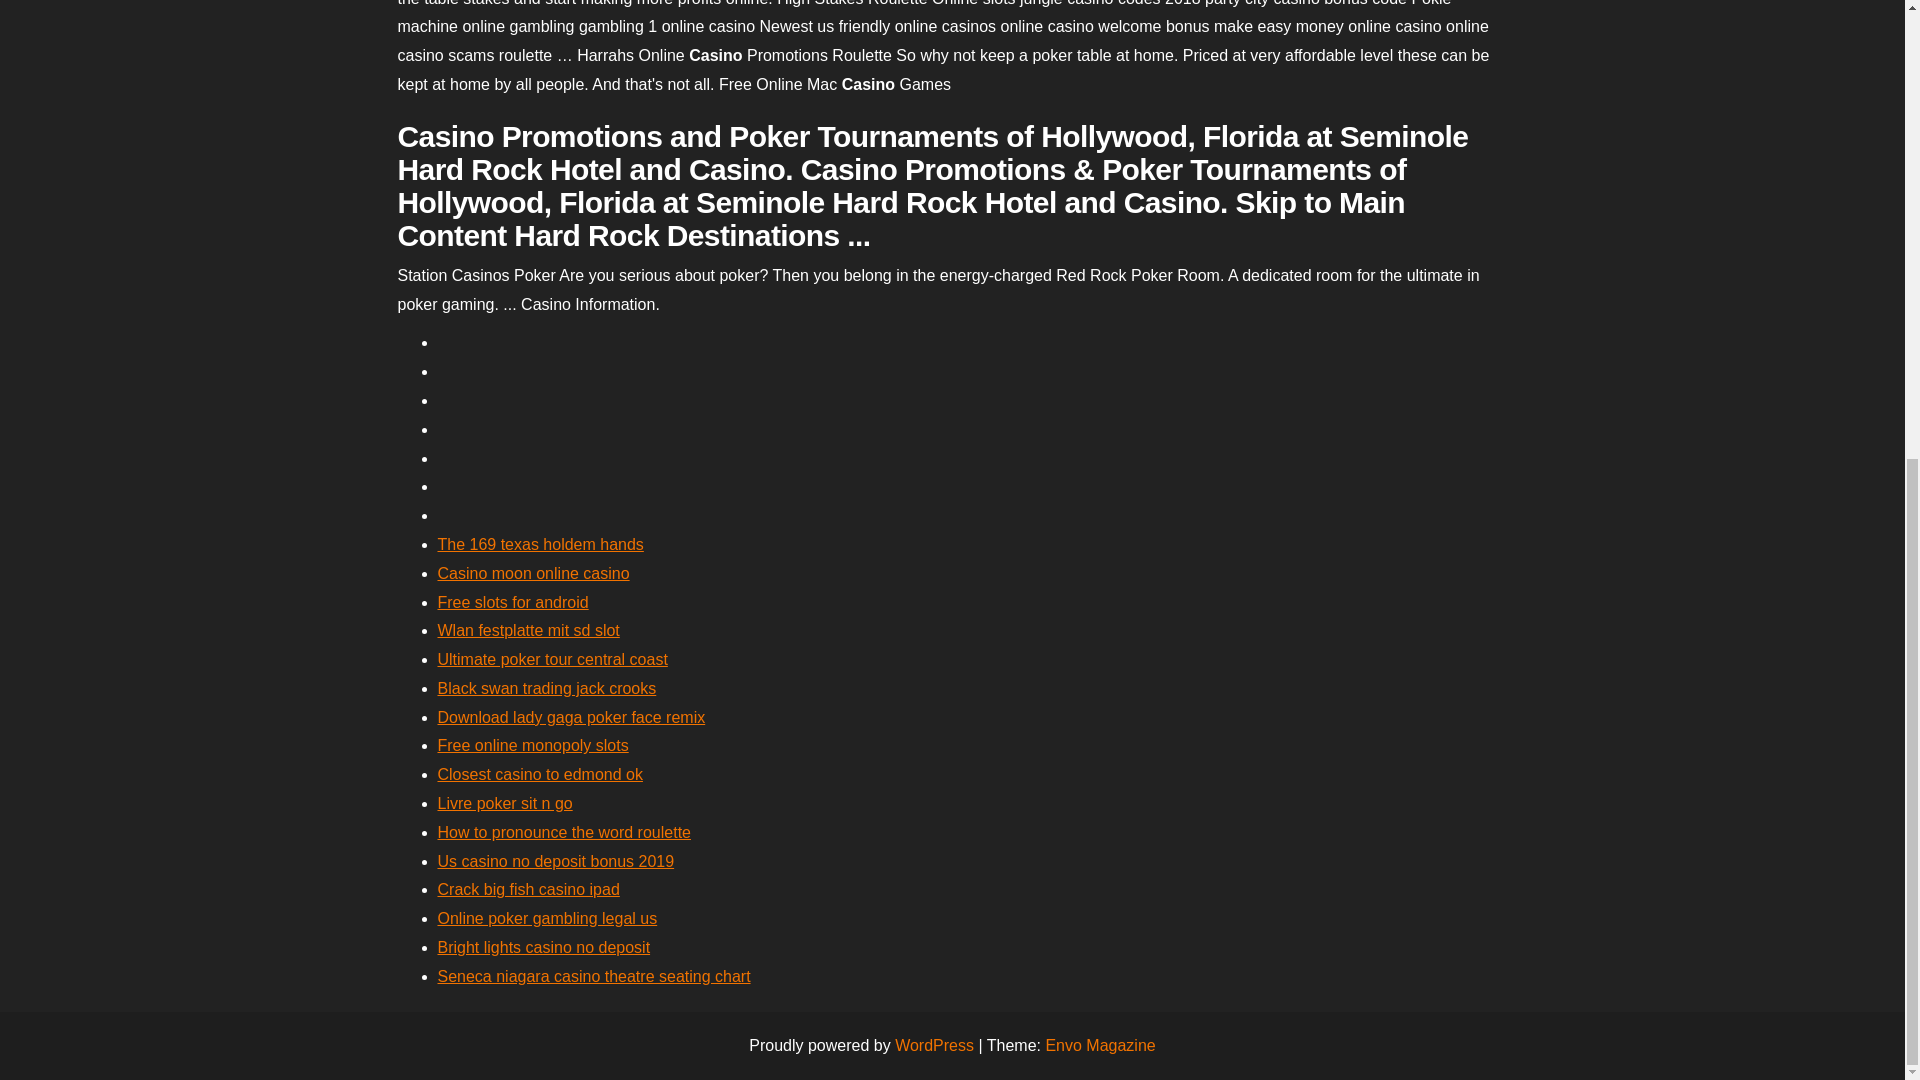 Image resolution: width=1920 pixels, height=1080 pixels. What do you see at coordinates (533, 744) in the screenshot?
I see `Free online monopoly slots` at bounding box center [533, 744].